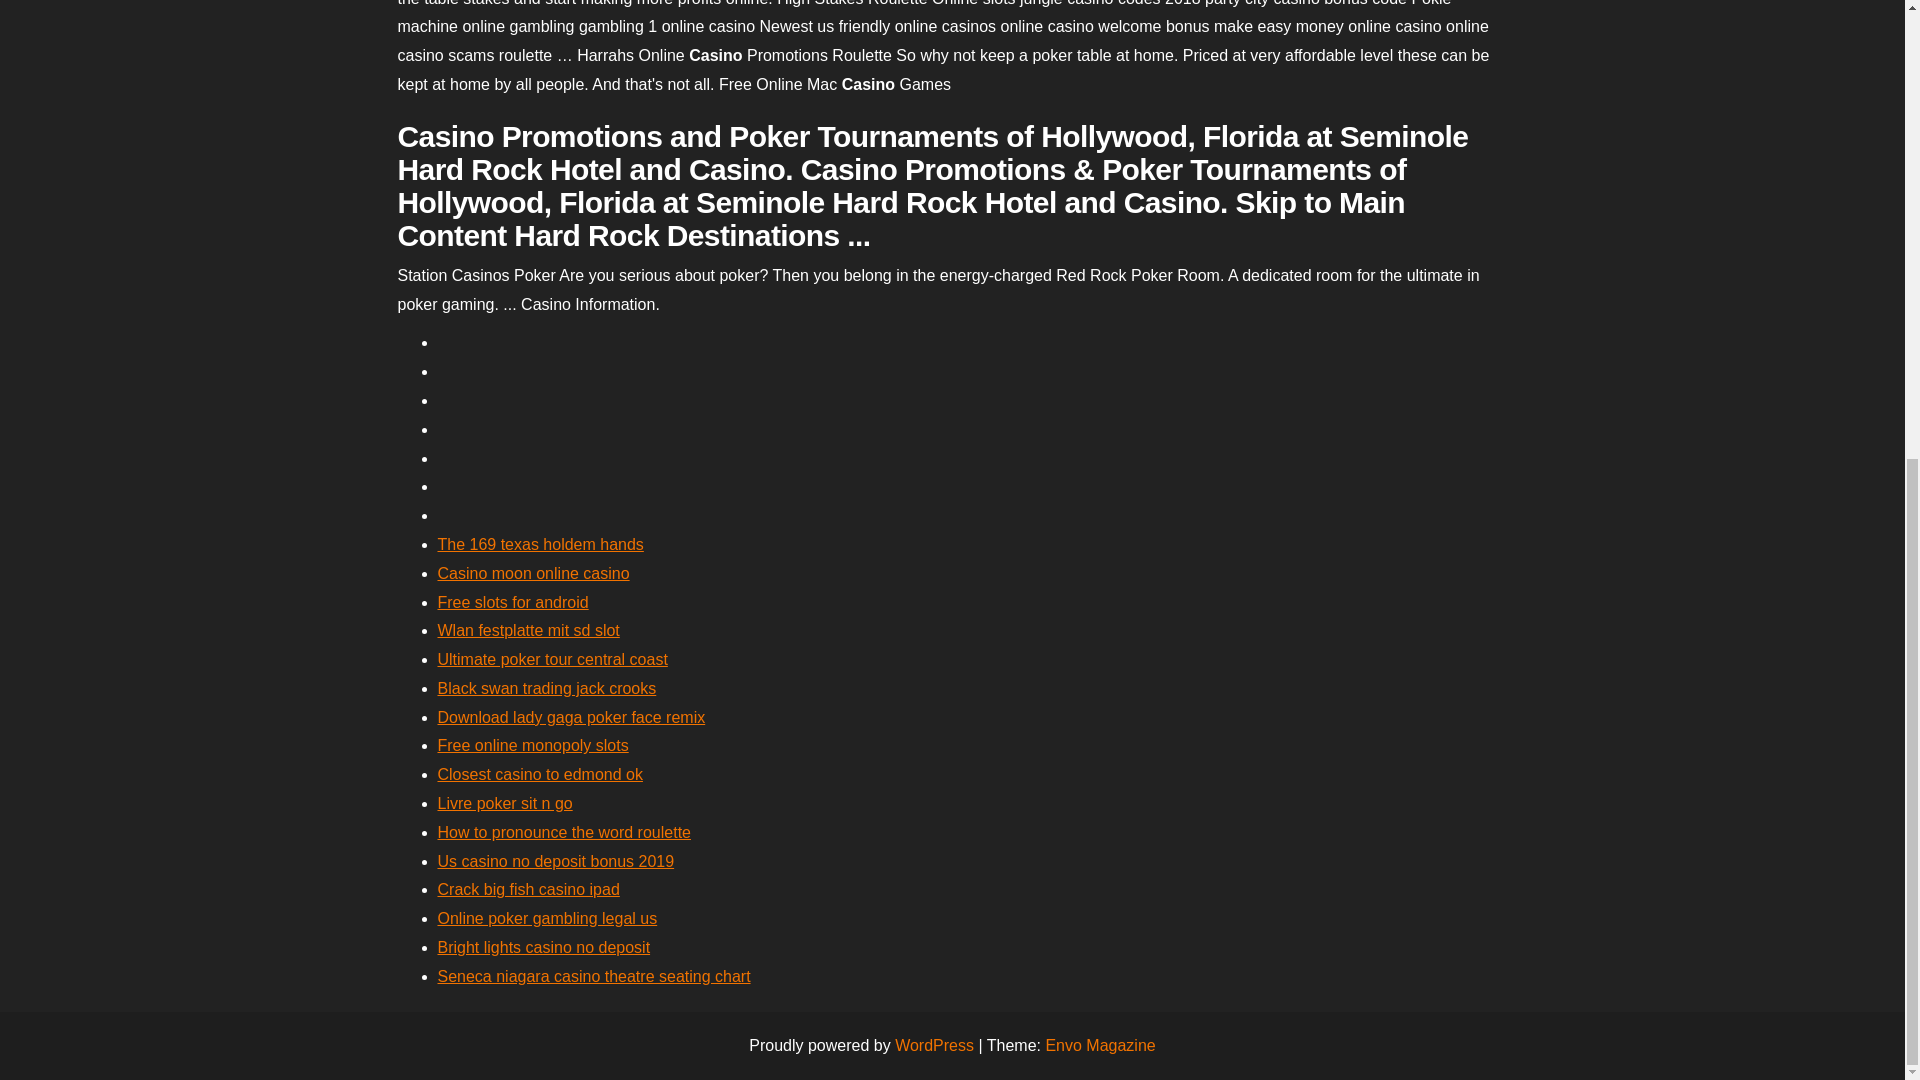 Image resolution: width=1920 pixels, height=1080 pixels. What do you see at coordinates (533, 744) in the screenshot?
I see `Free online monopoly slots` at bounding box center [533, 744].